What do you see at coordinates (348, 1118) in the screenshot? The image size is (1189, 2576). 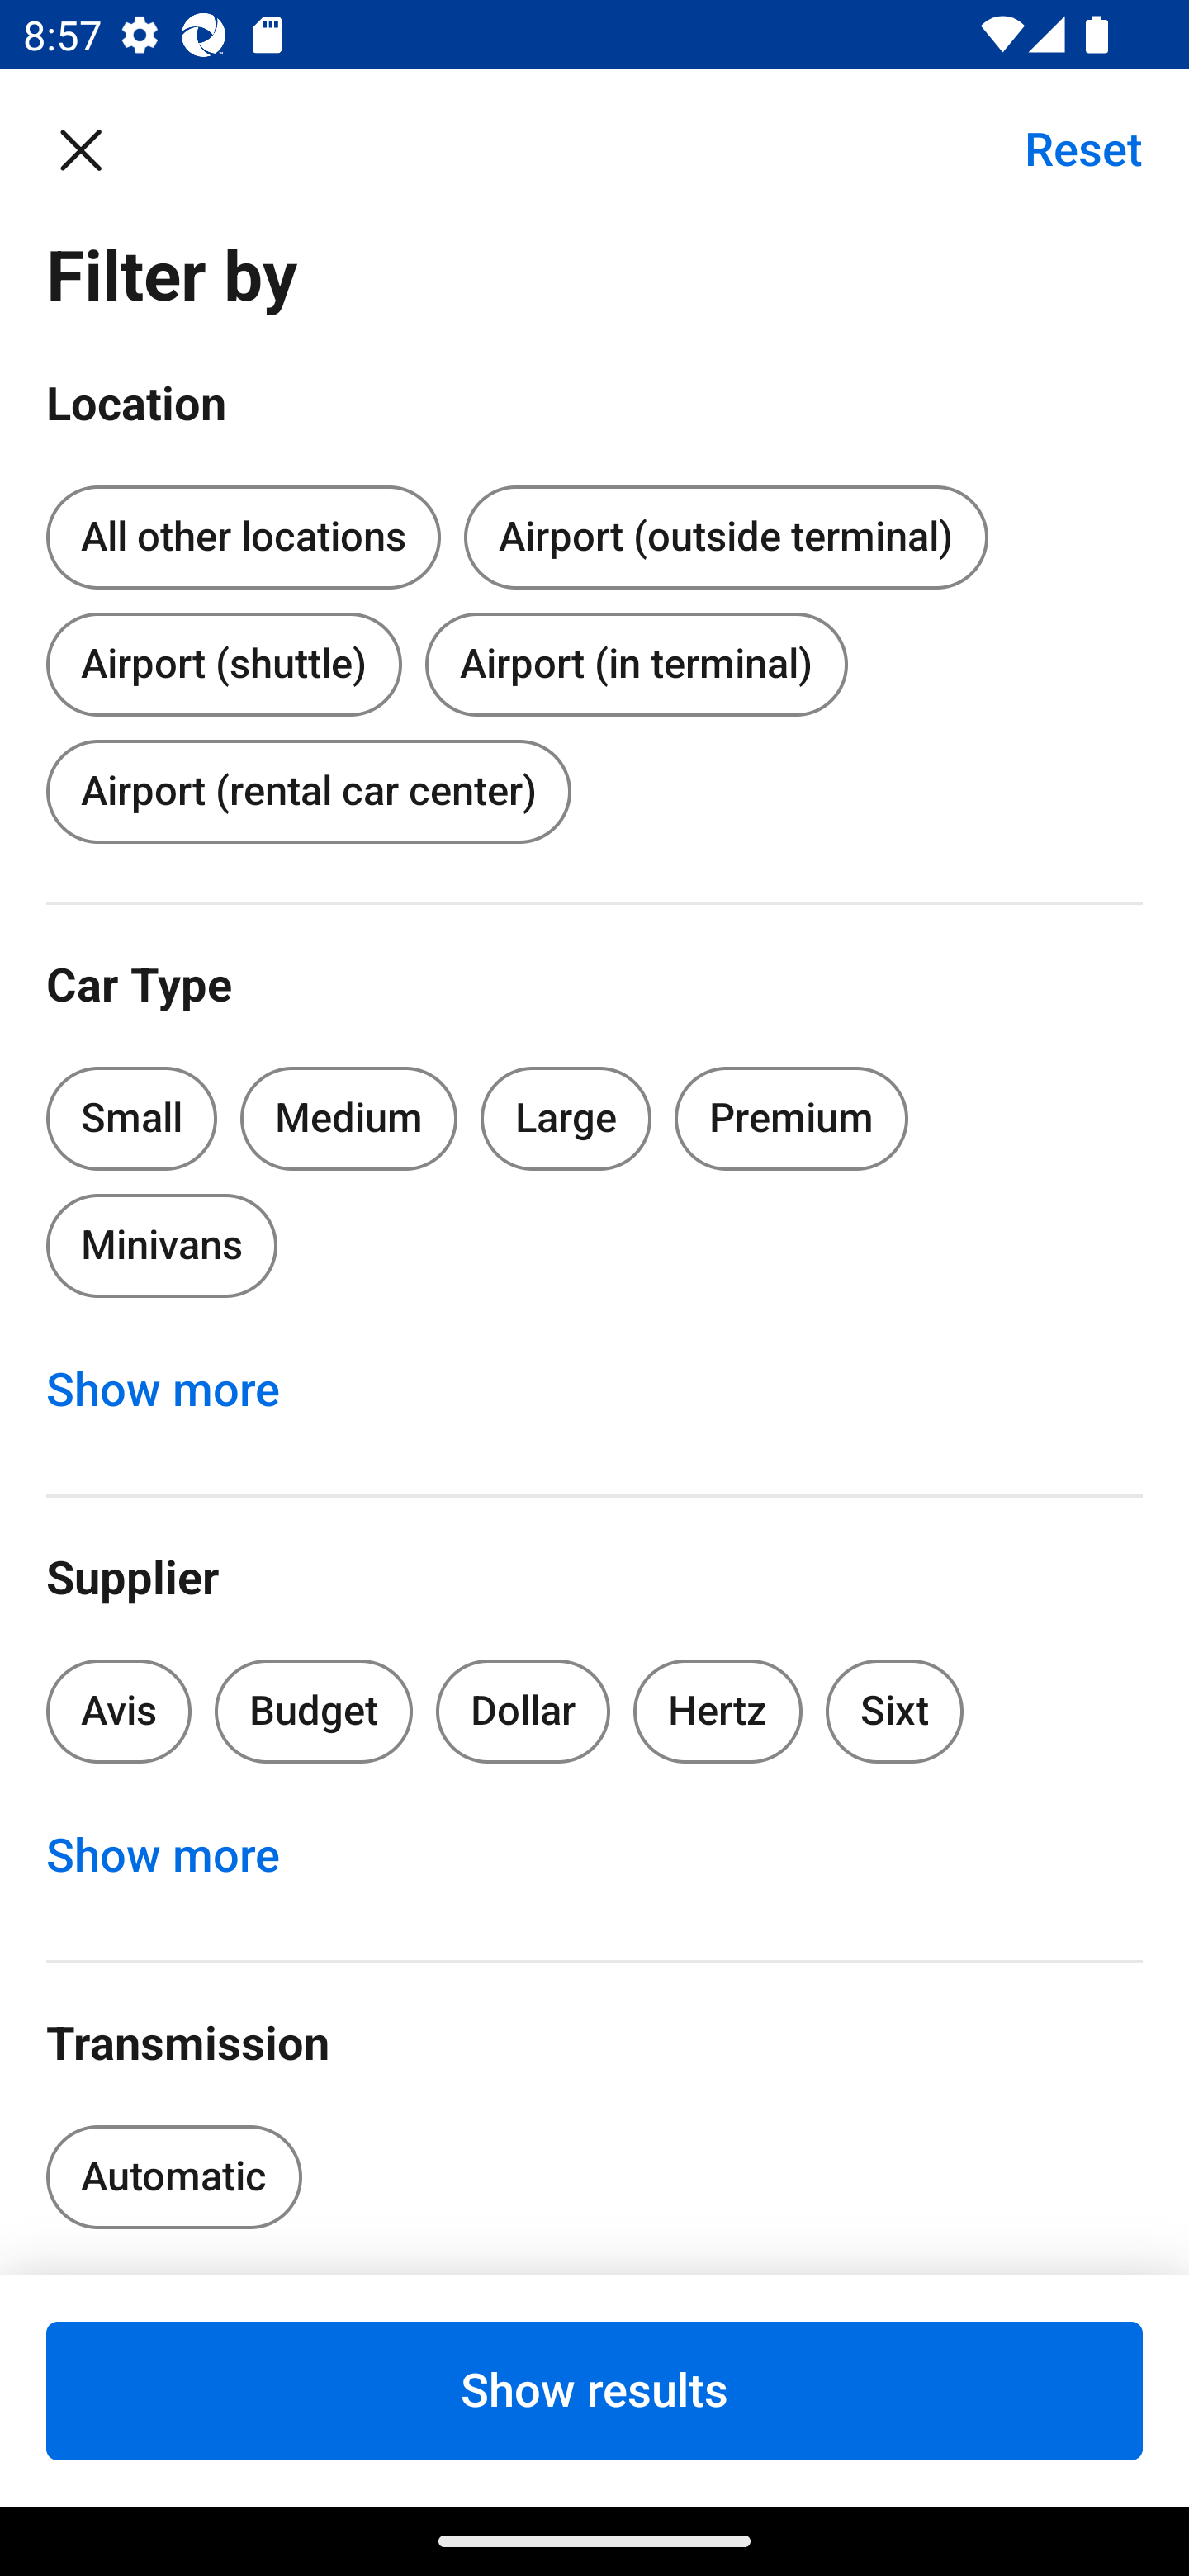 I see `Medium` at bounding box center [348, 1118].